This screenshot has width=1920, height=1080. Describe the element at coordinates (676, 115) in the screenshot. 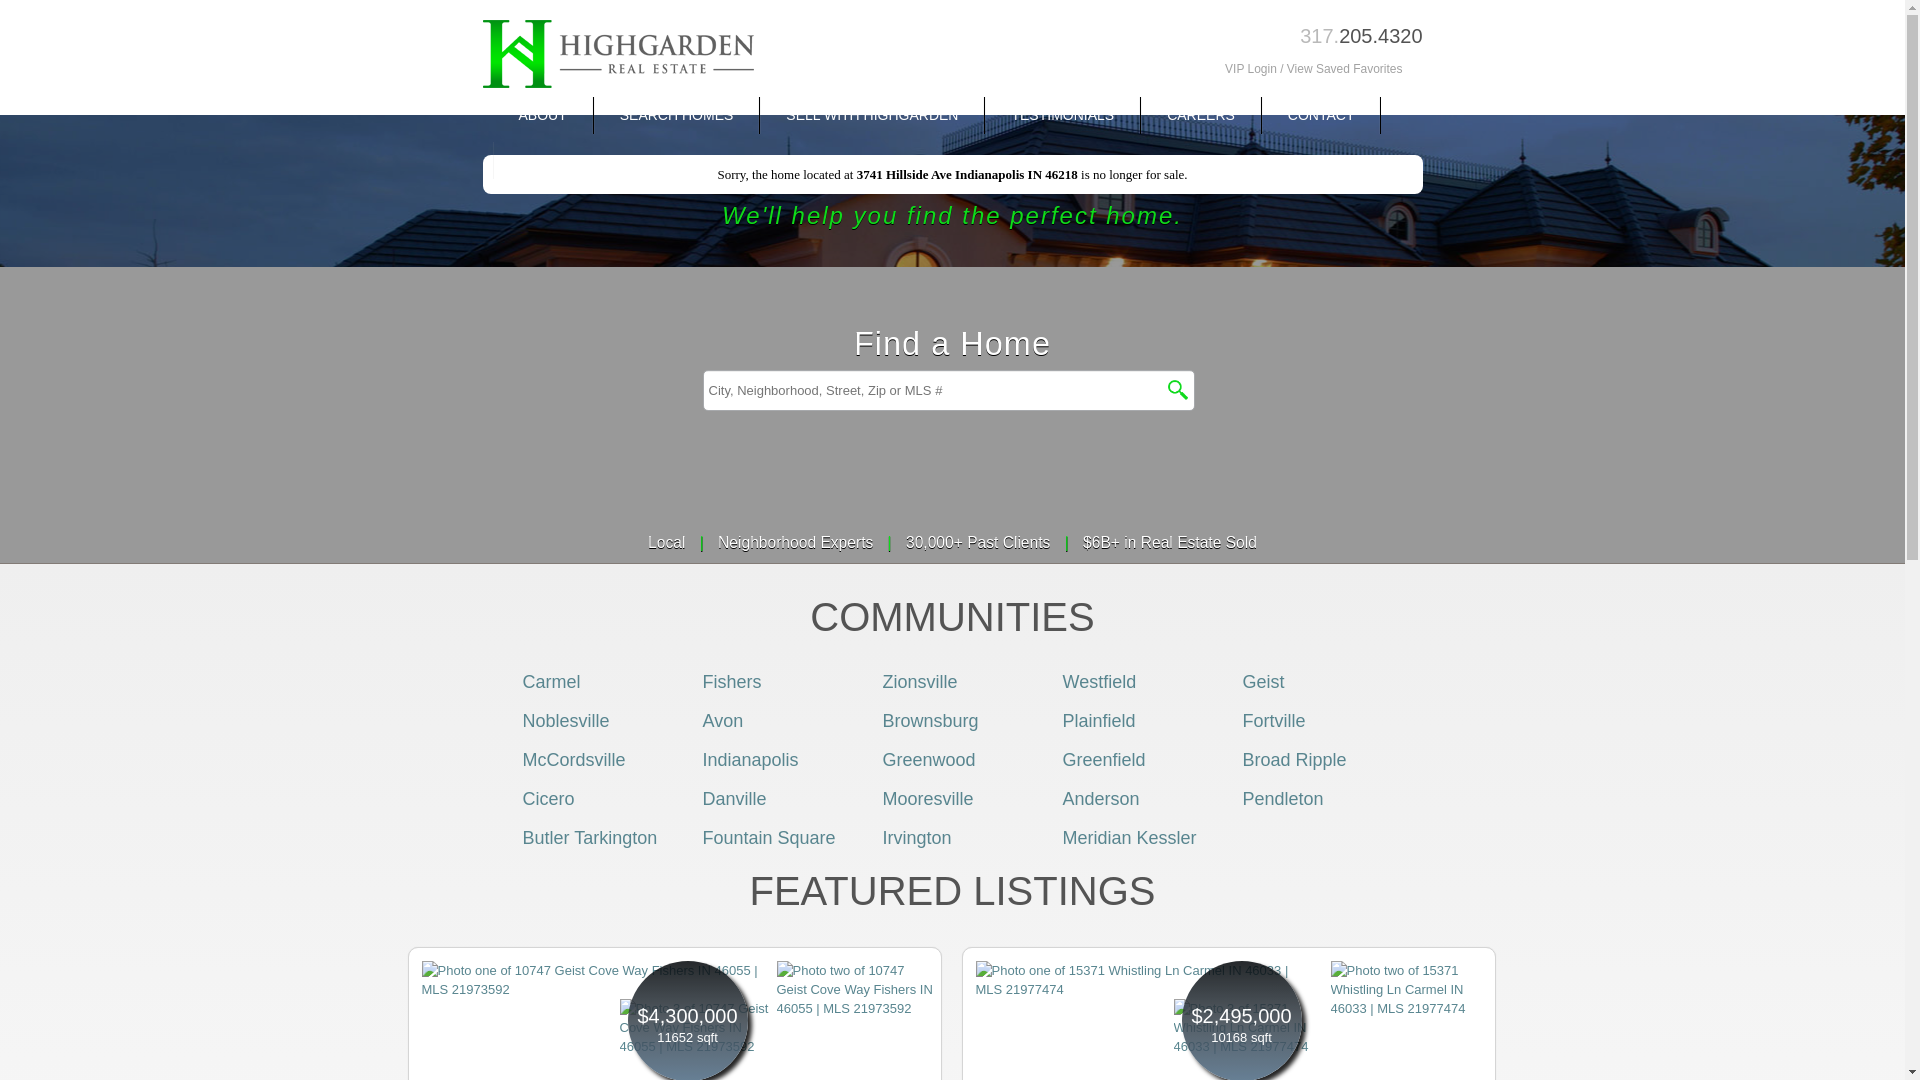

I see `SEARCH HOMES` at that location.